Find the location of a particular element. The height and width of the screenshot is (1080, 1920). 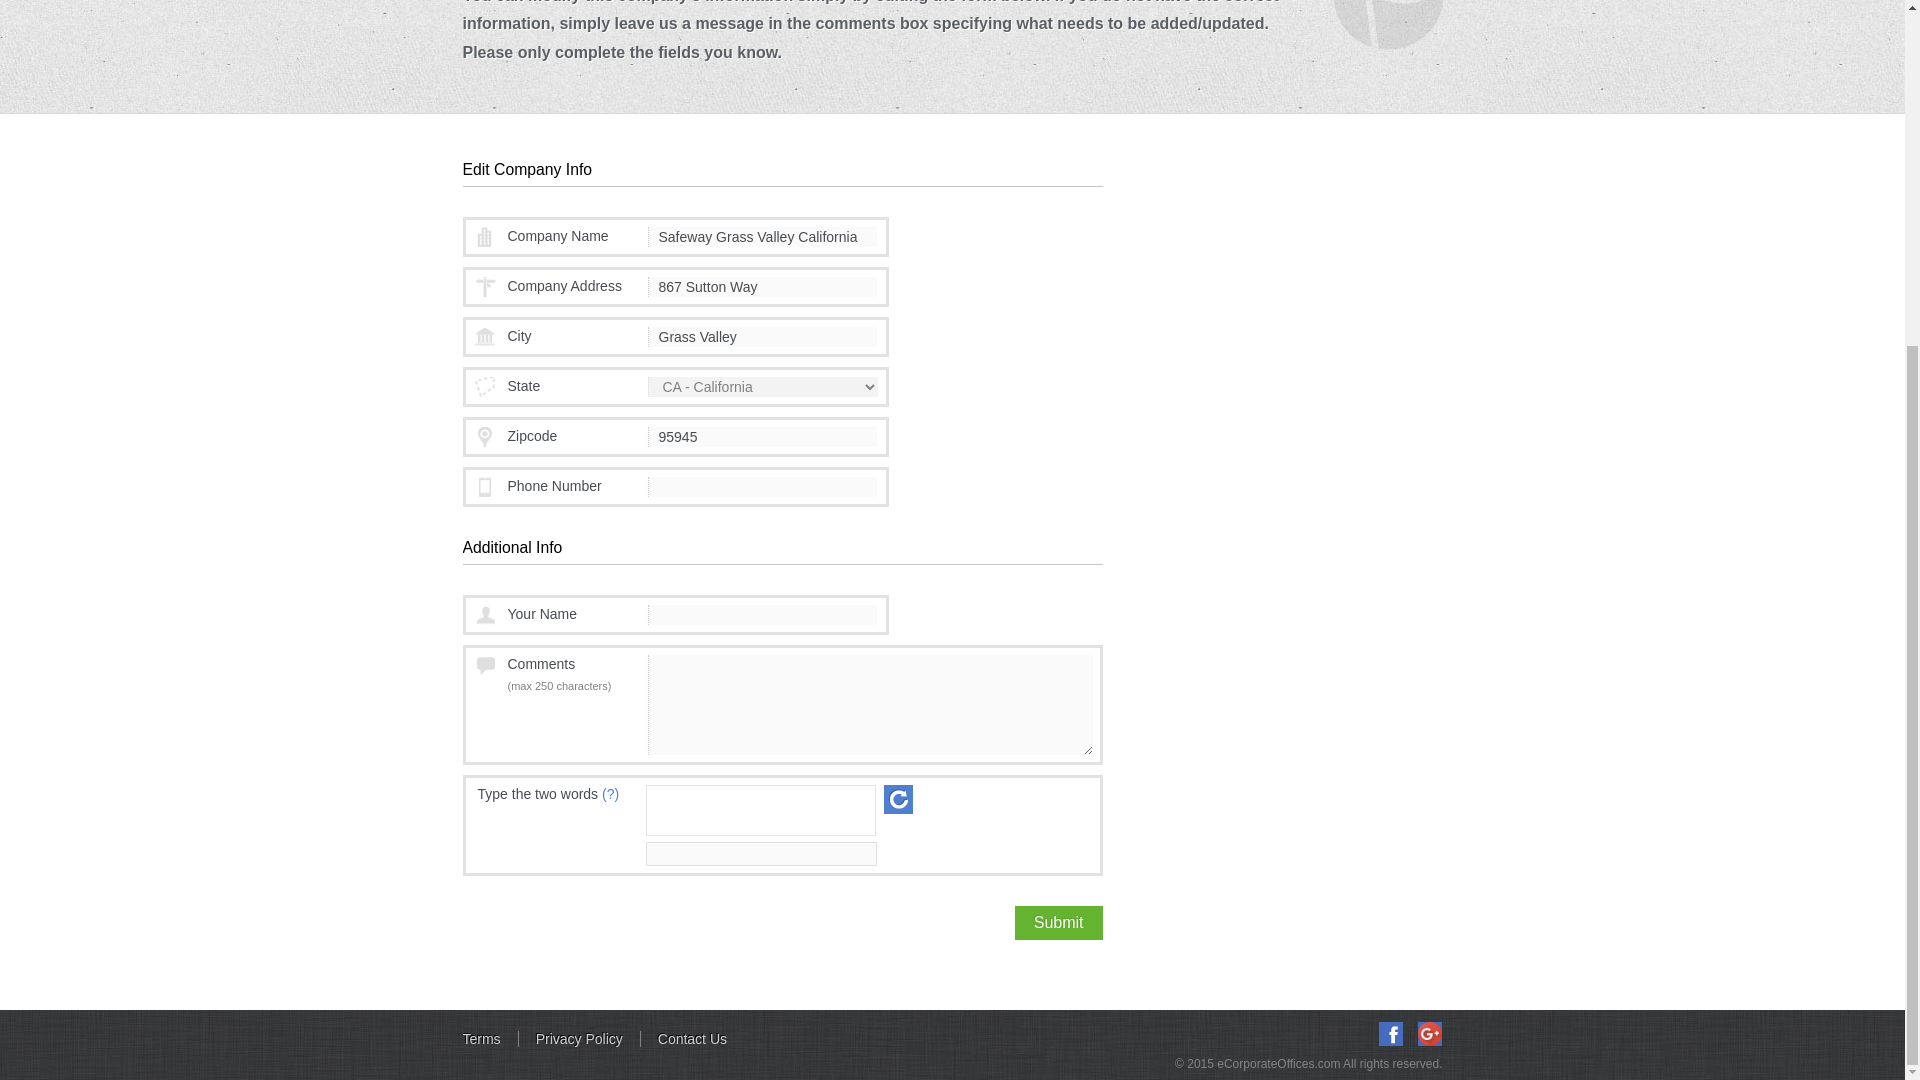

Safeway Grass Valley California is located at coordinates (762, 236).